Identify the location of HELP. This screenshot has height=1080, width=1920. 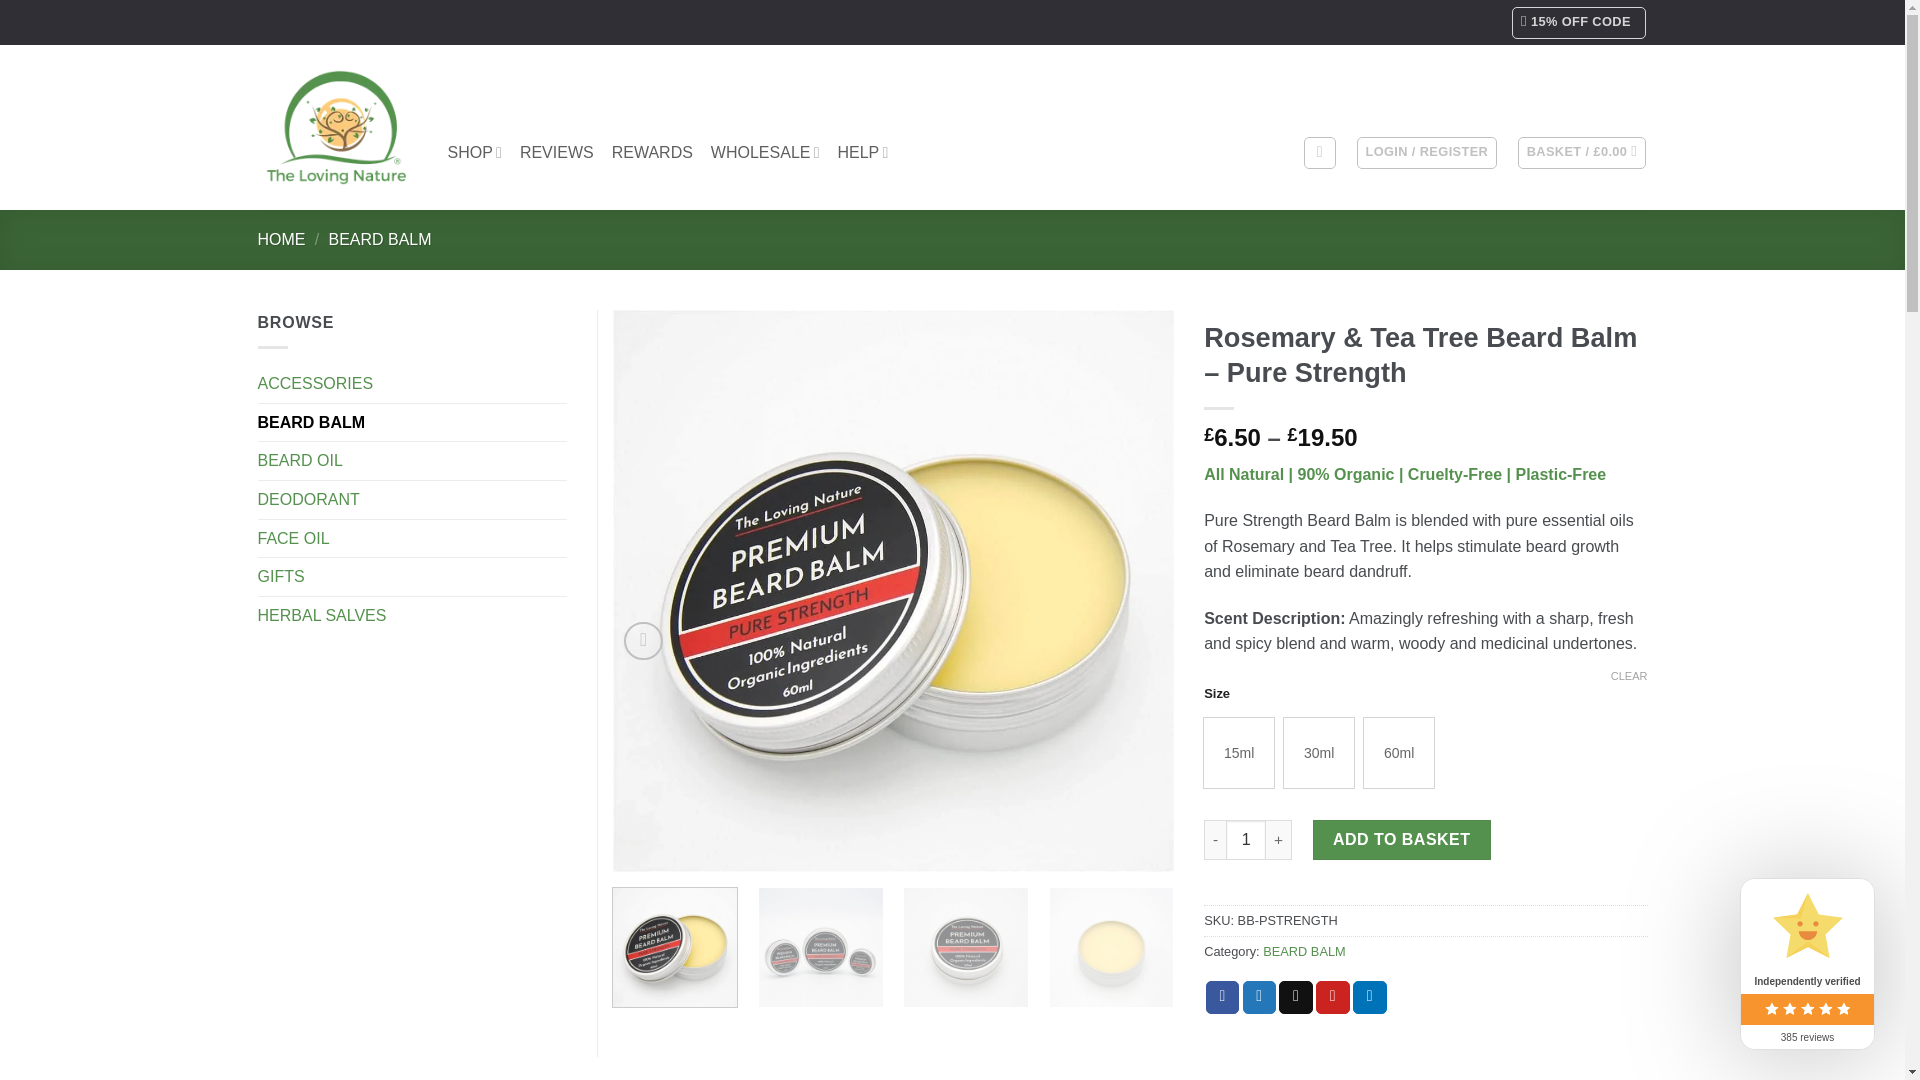
(862, 152).